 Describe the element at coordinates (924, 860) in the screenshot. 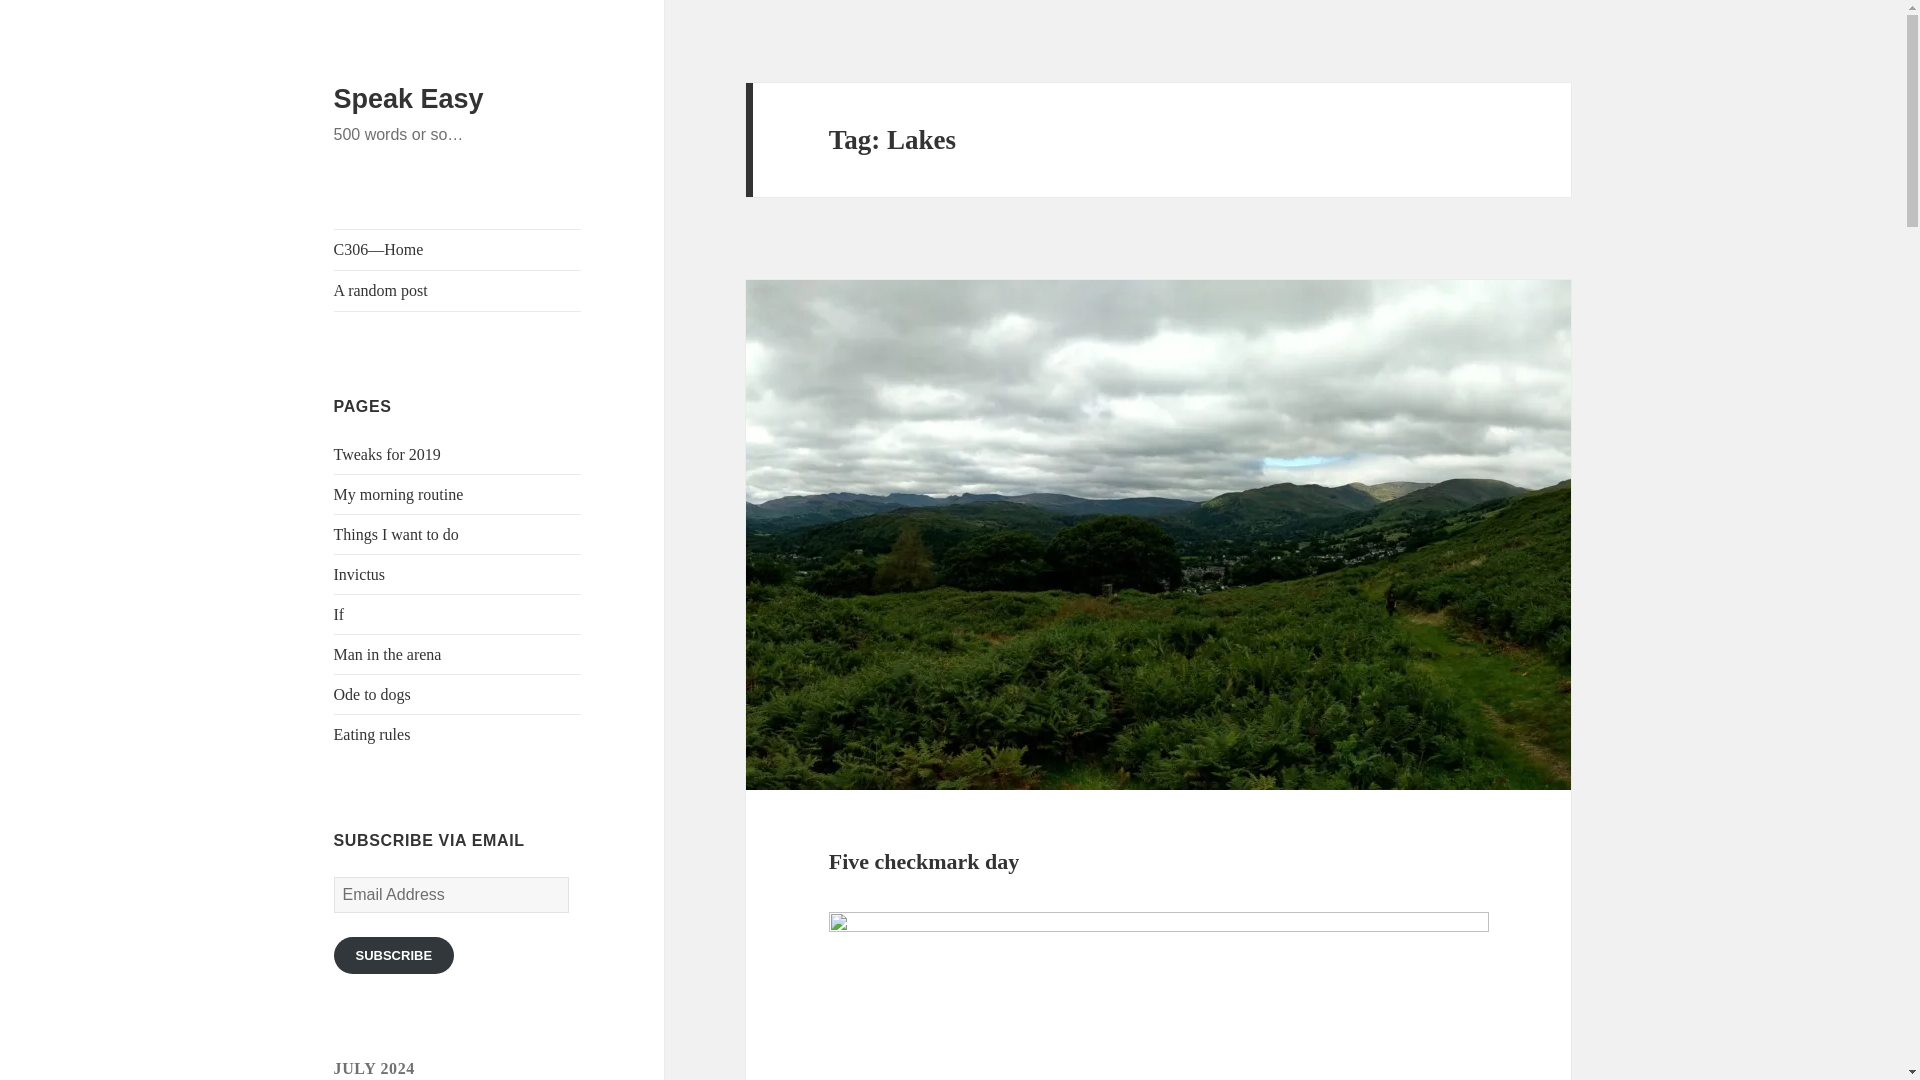

I see `Five checkmark day` at that location.